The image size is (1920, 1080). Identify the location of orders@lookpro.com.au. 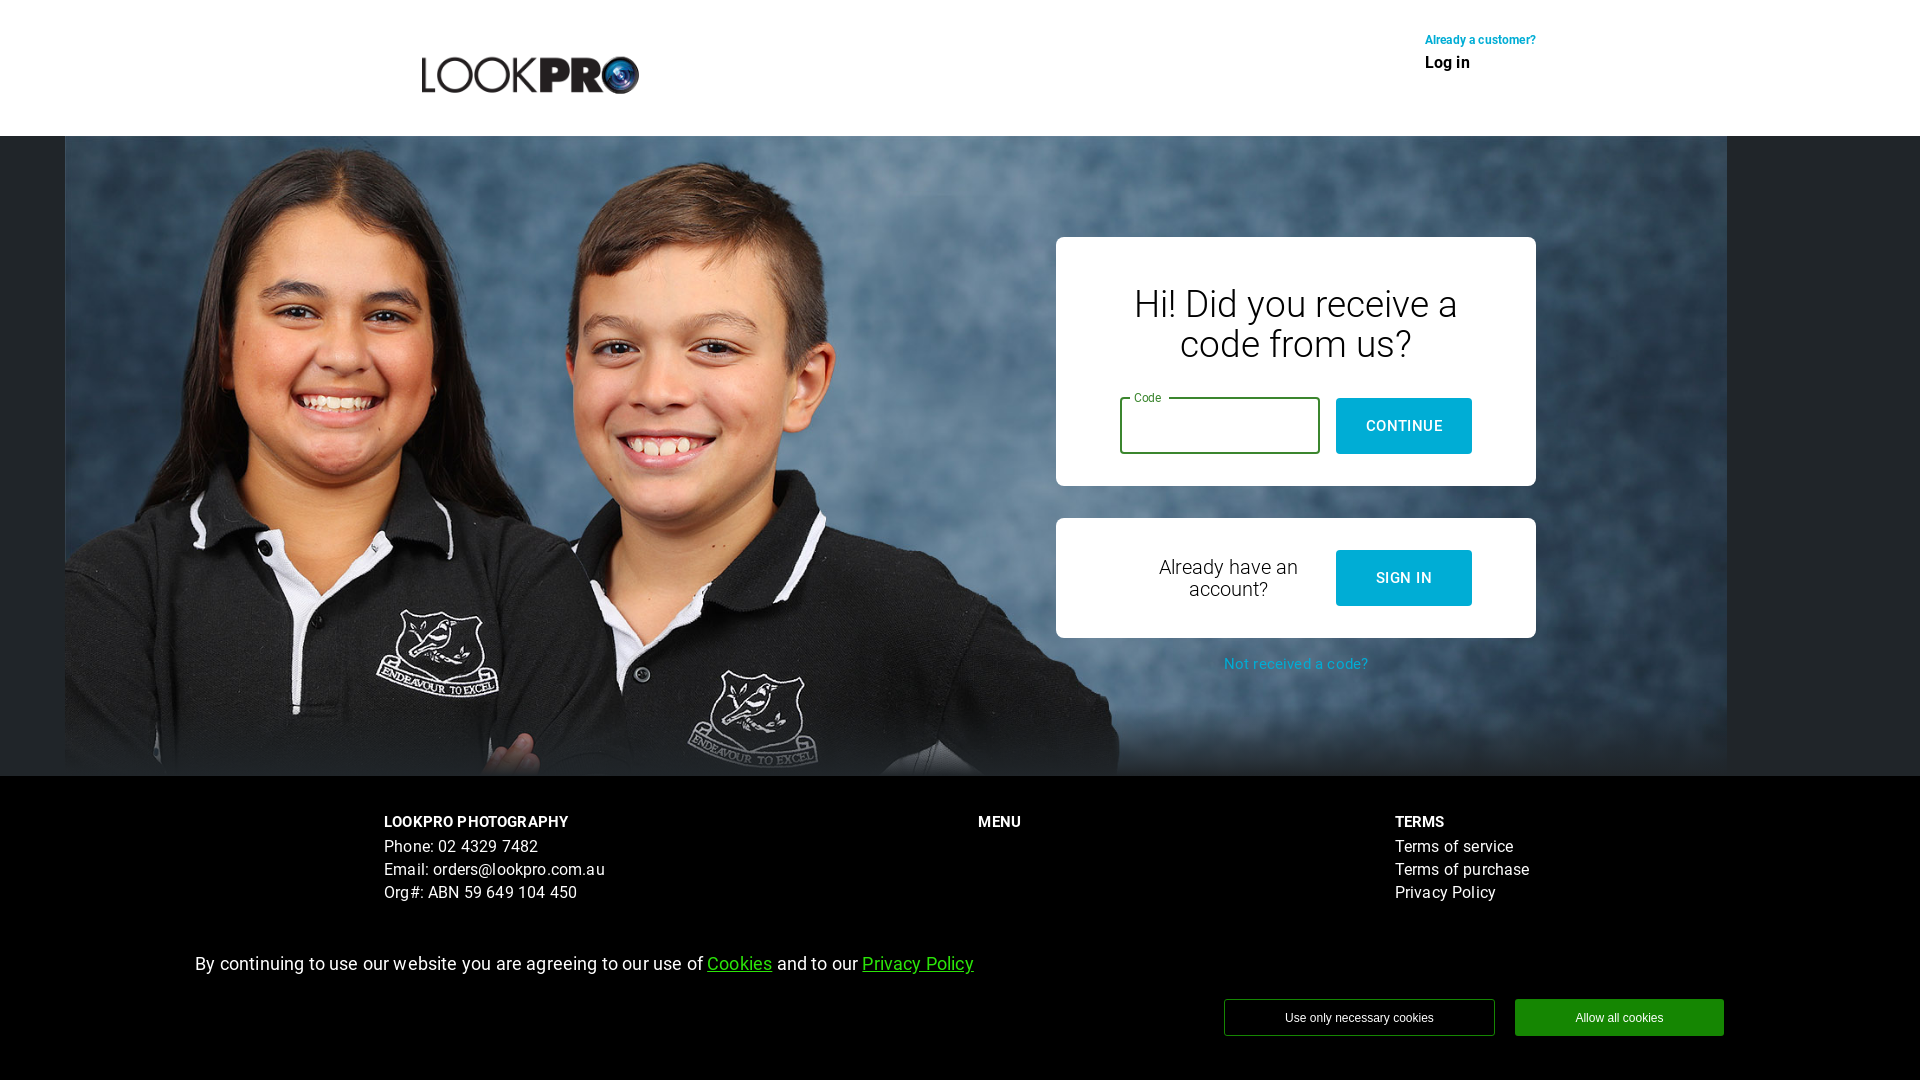
(519, 870).